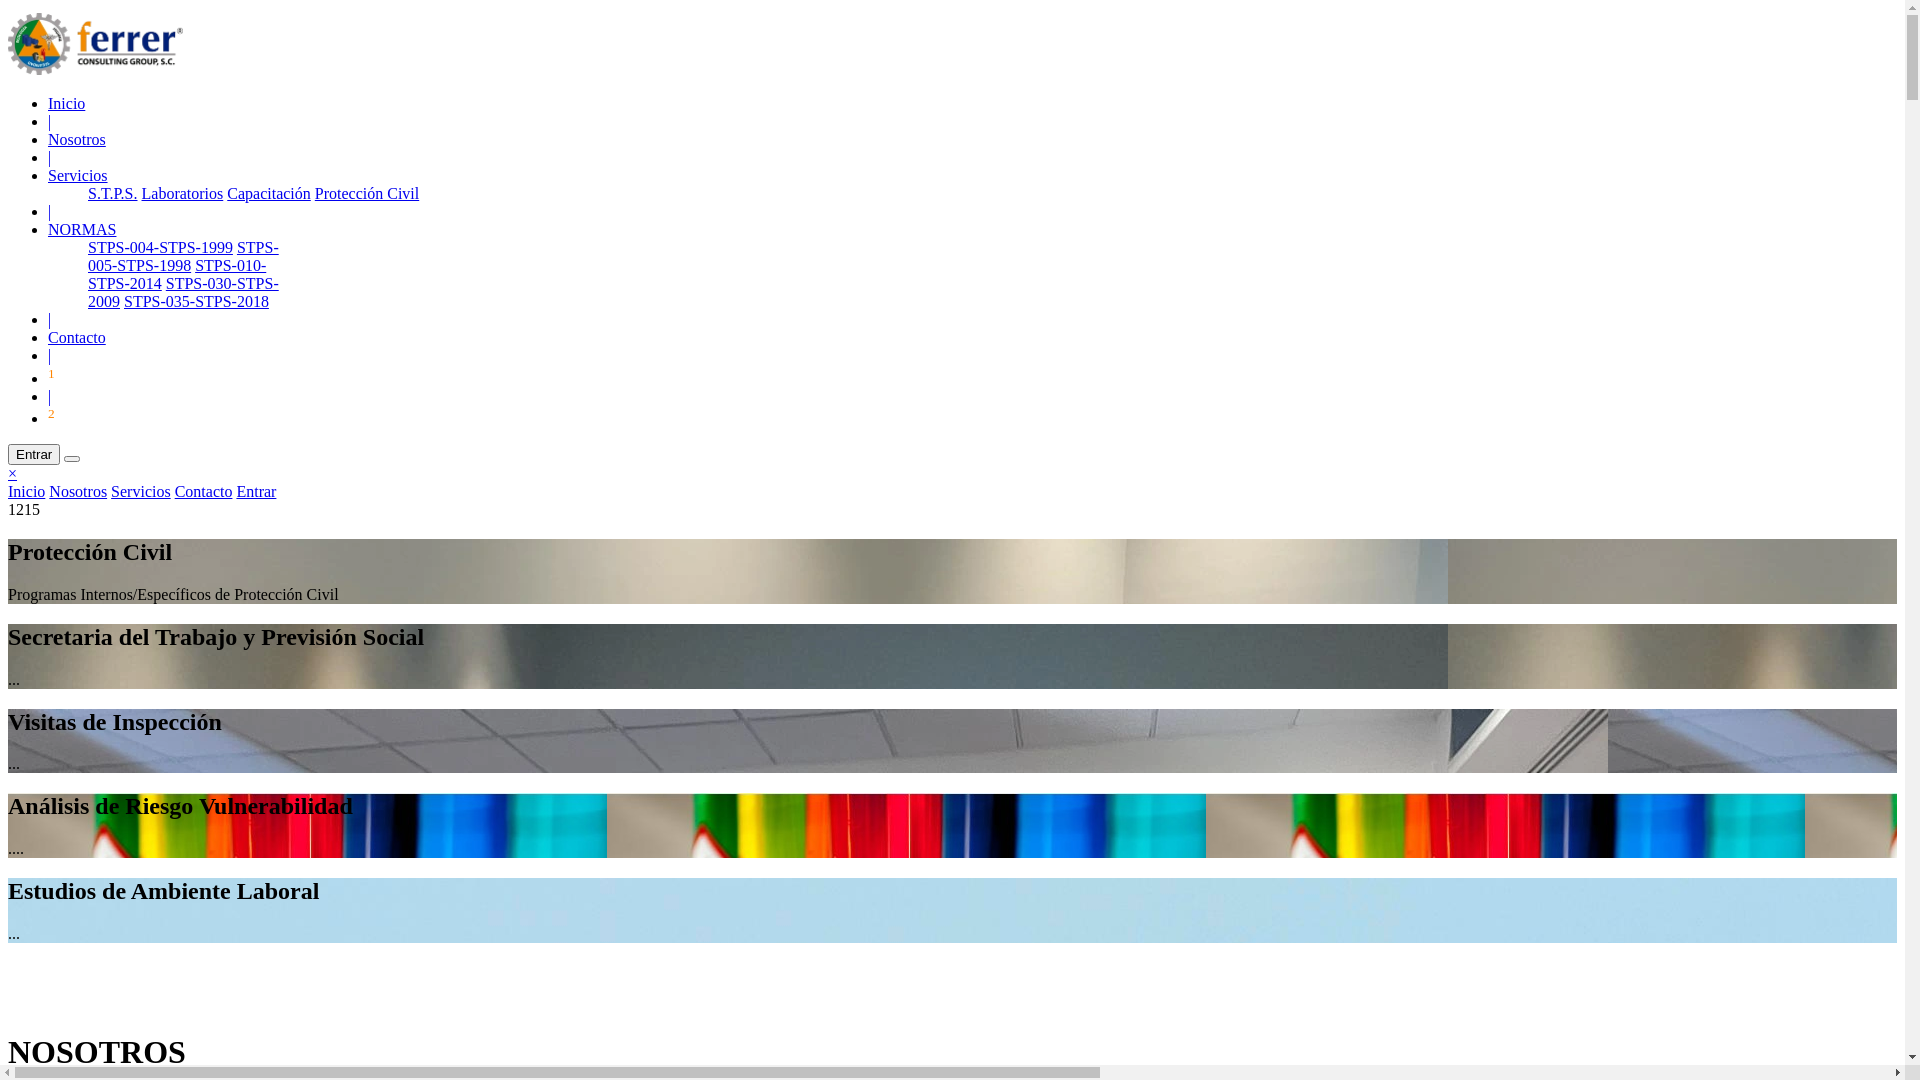 The height and width of the screenshot is (1080, 1920). What do you see at coordinates (50, 356) in the screenshot?
I see `|` at bounding box center [50, 356].